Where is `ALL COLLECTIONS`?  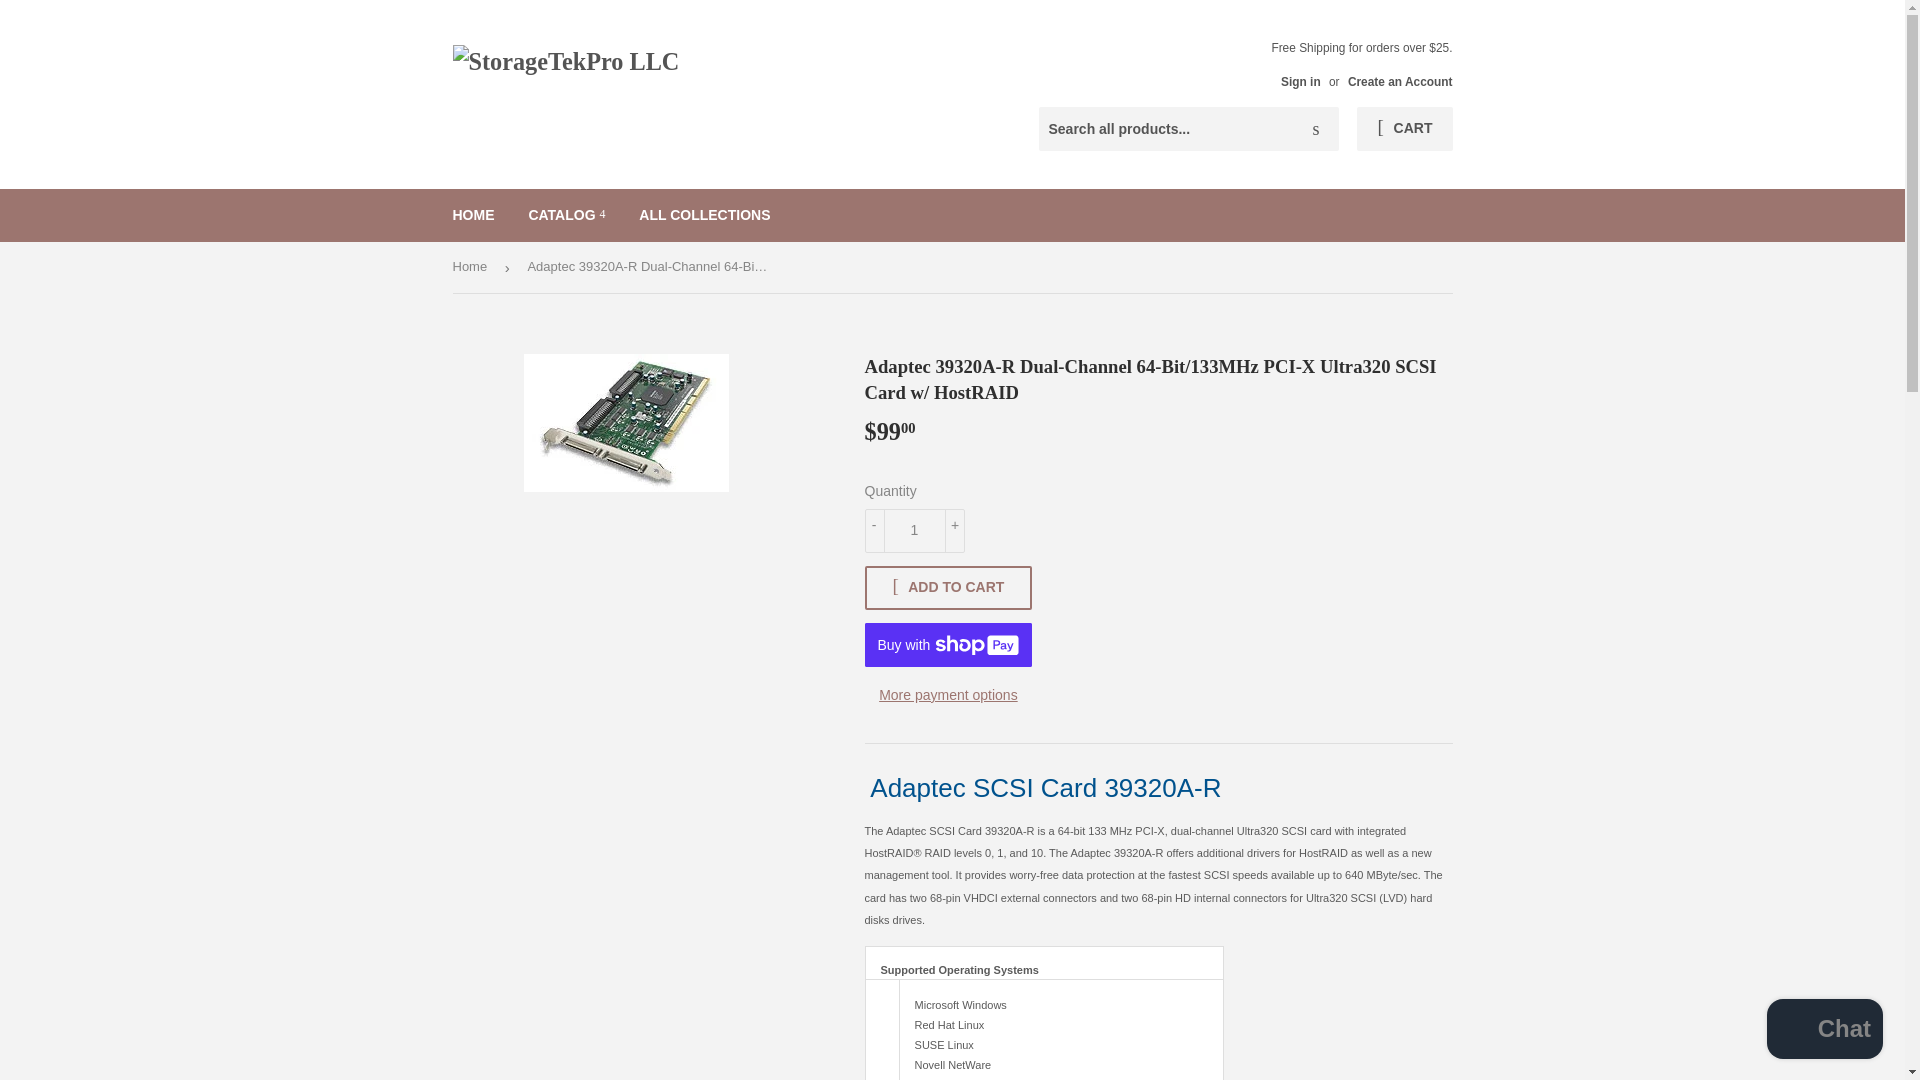
ALL COLLECTIONS is located at coordinates (704, 214).